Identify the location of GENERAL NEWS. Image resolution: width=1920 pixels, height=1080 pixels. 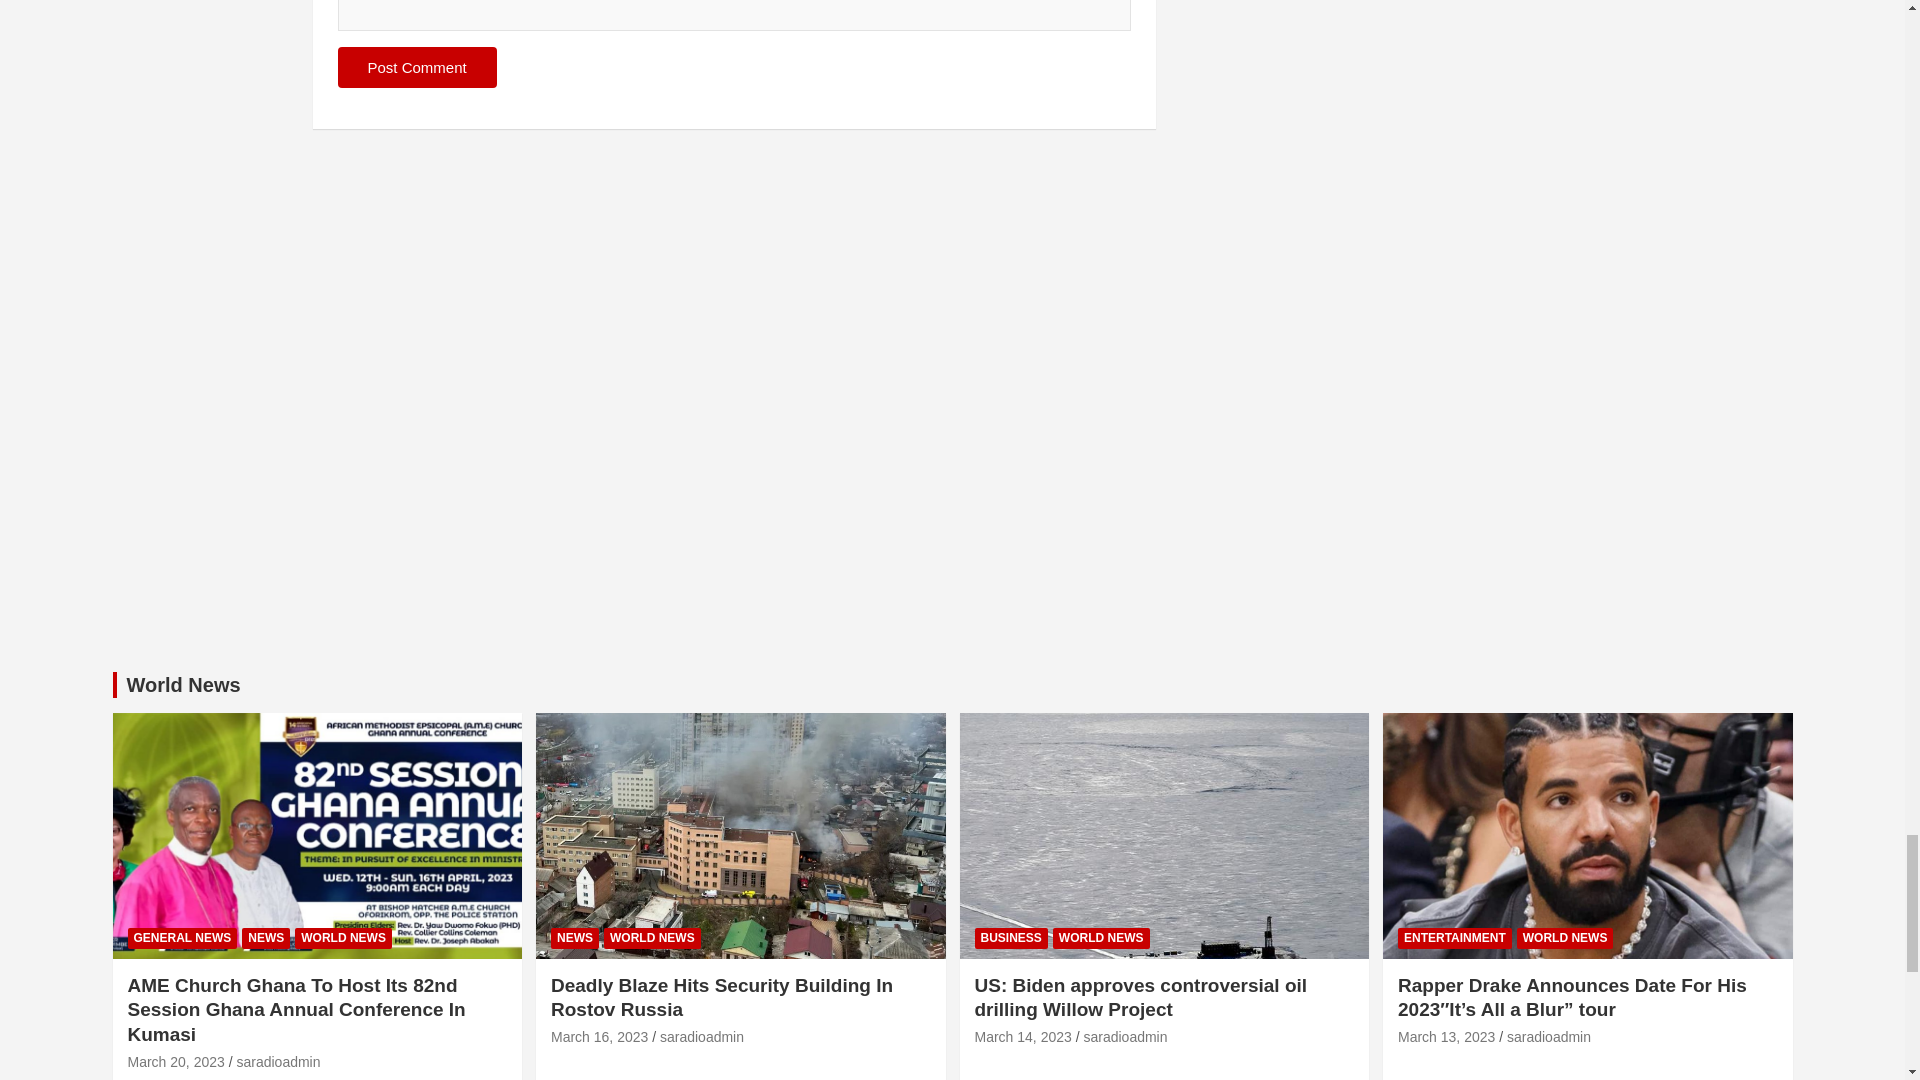
(183, 938).